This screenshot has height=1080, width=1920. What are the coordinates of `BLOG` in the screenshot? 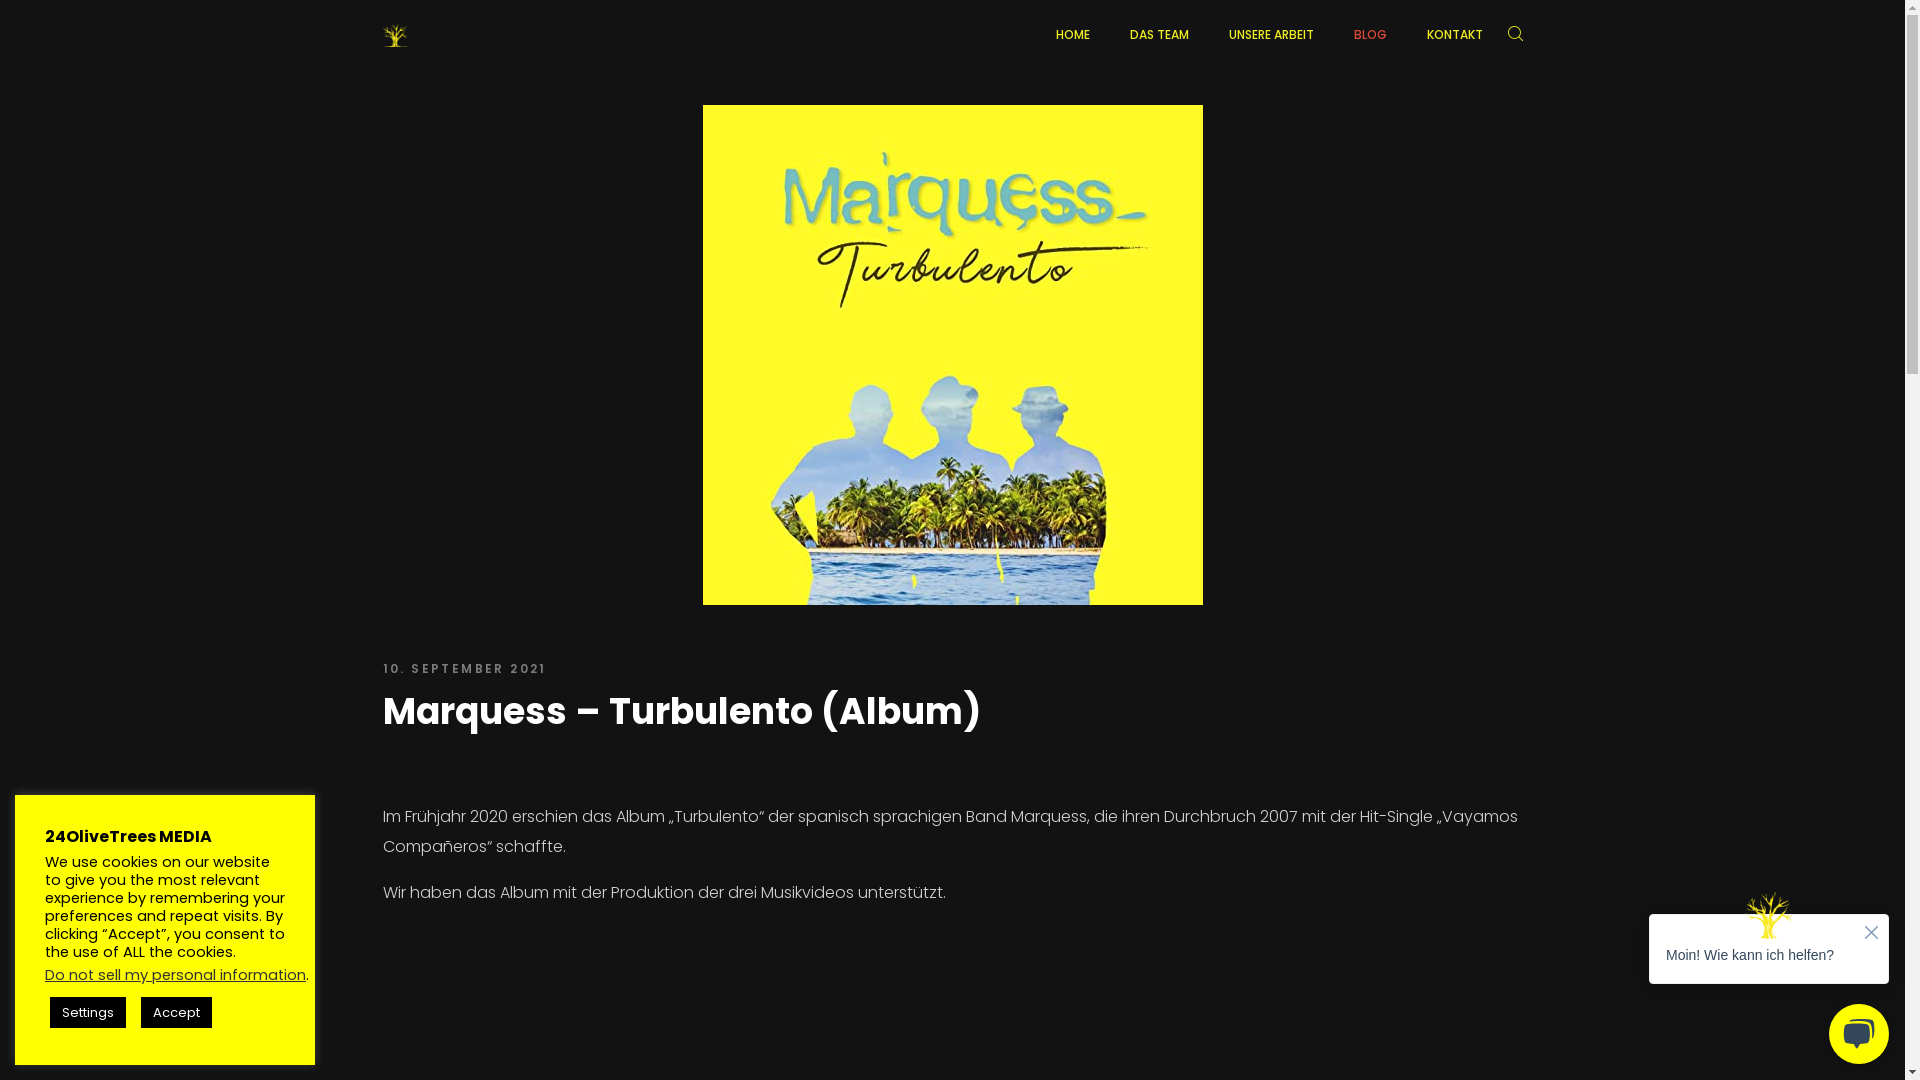 It's located at (1370, 35).